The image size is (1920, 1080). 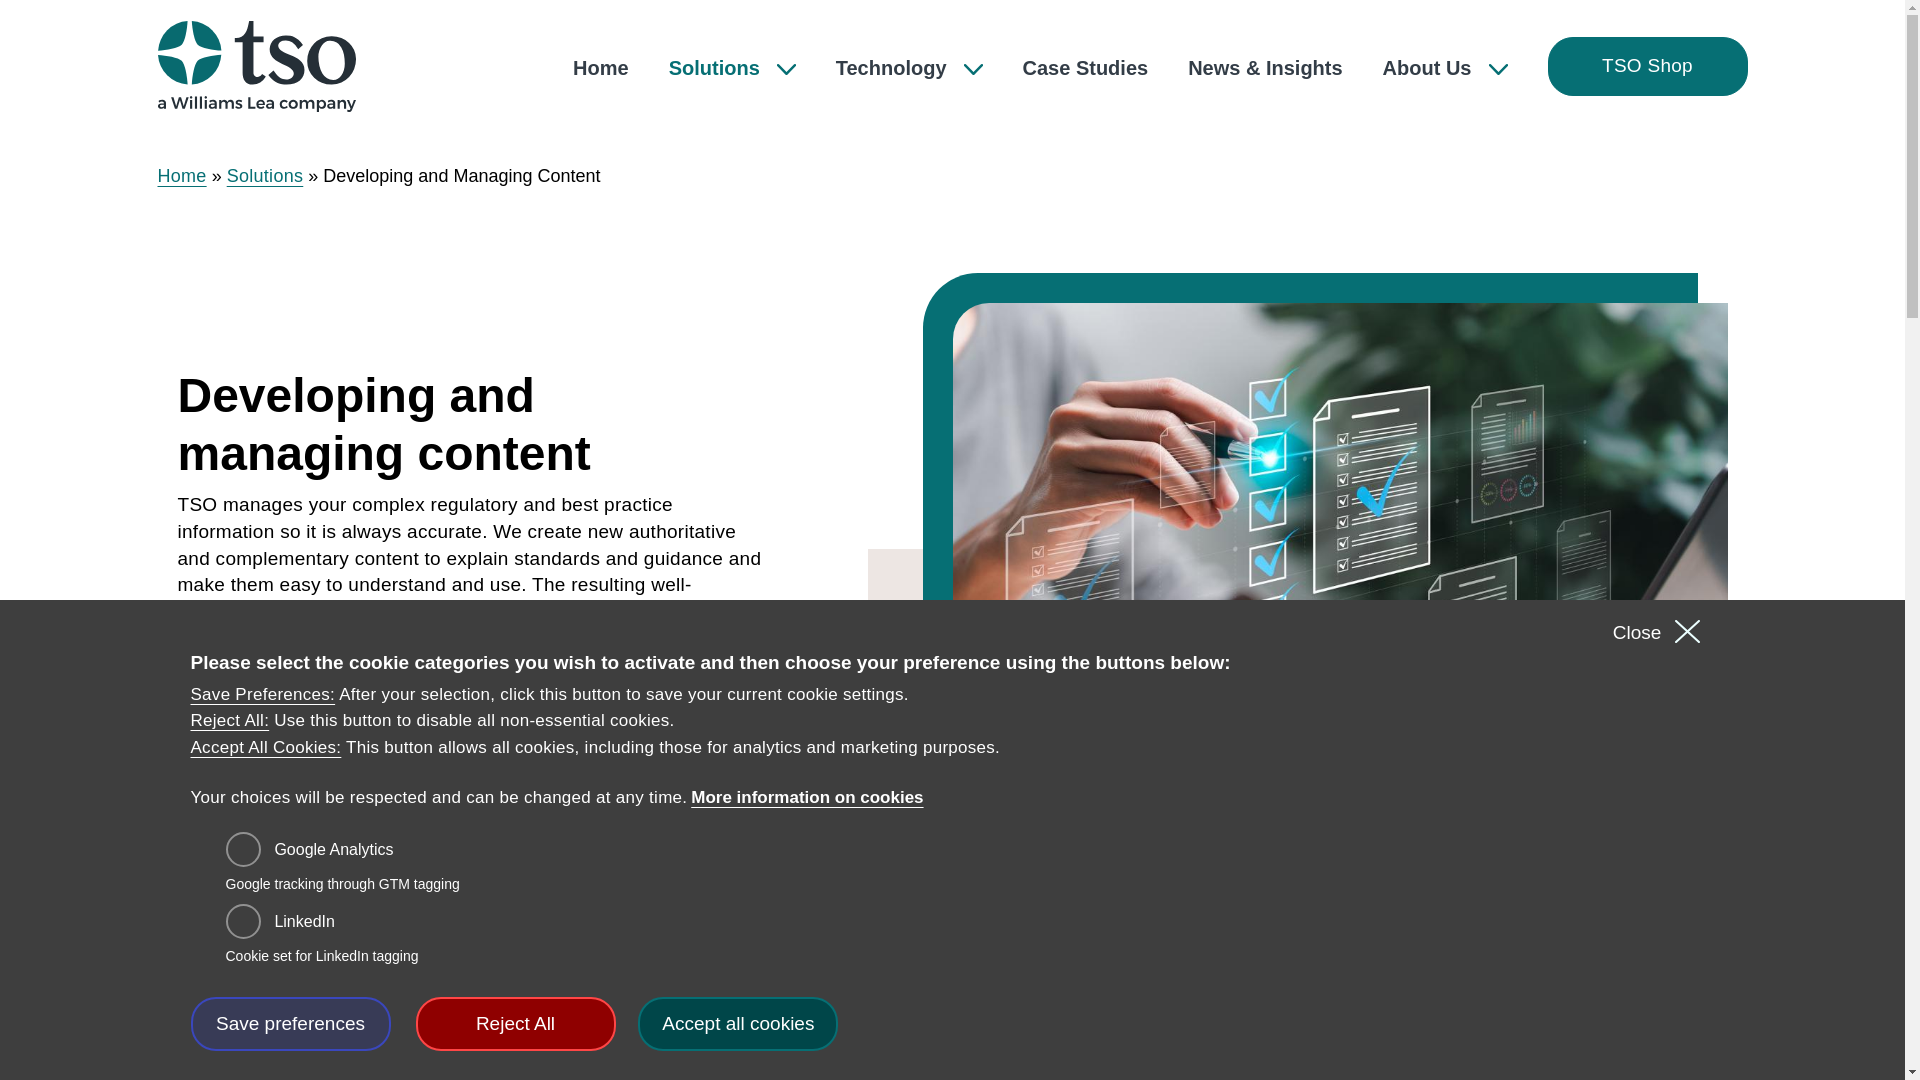 I want to click on Technology, so click(x=909, y=68).